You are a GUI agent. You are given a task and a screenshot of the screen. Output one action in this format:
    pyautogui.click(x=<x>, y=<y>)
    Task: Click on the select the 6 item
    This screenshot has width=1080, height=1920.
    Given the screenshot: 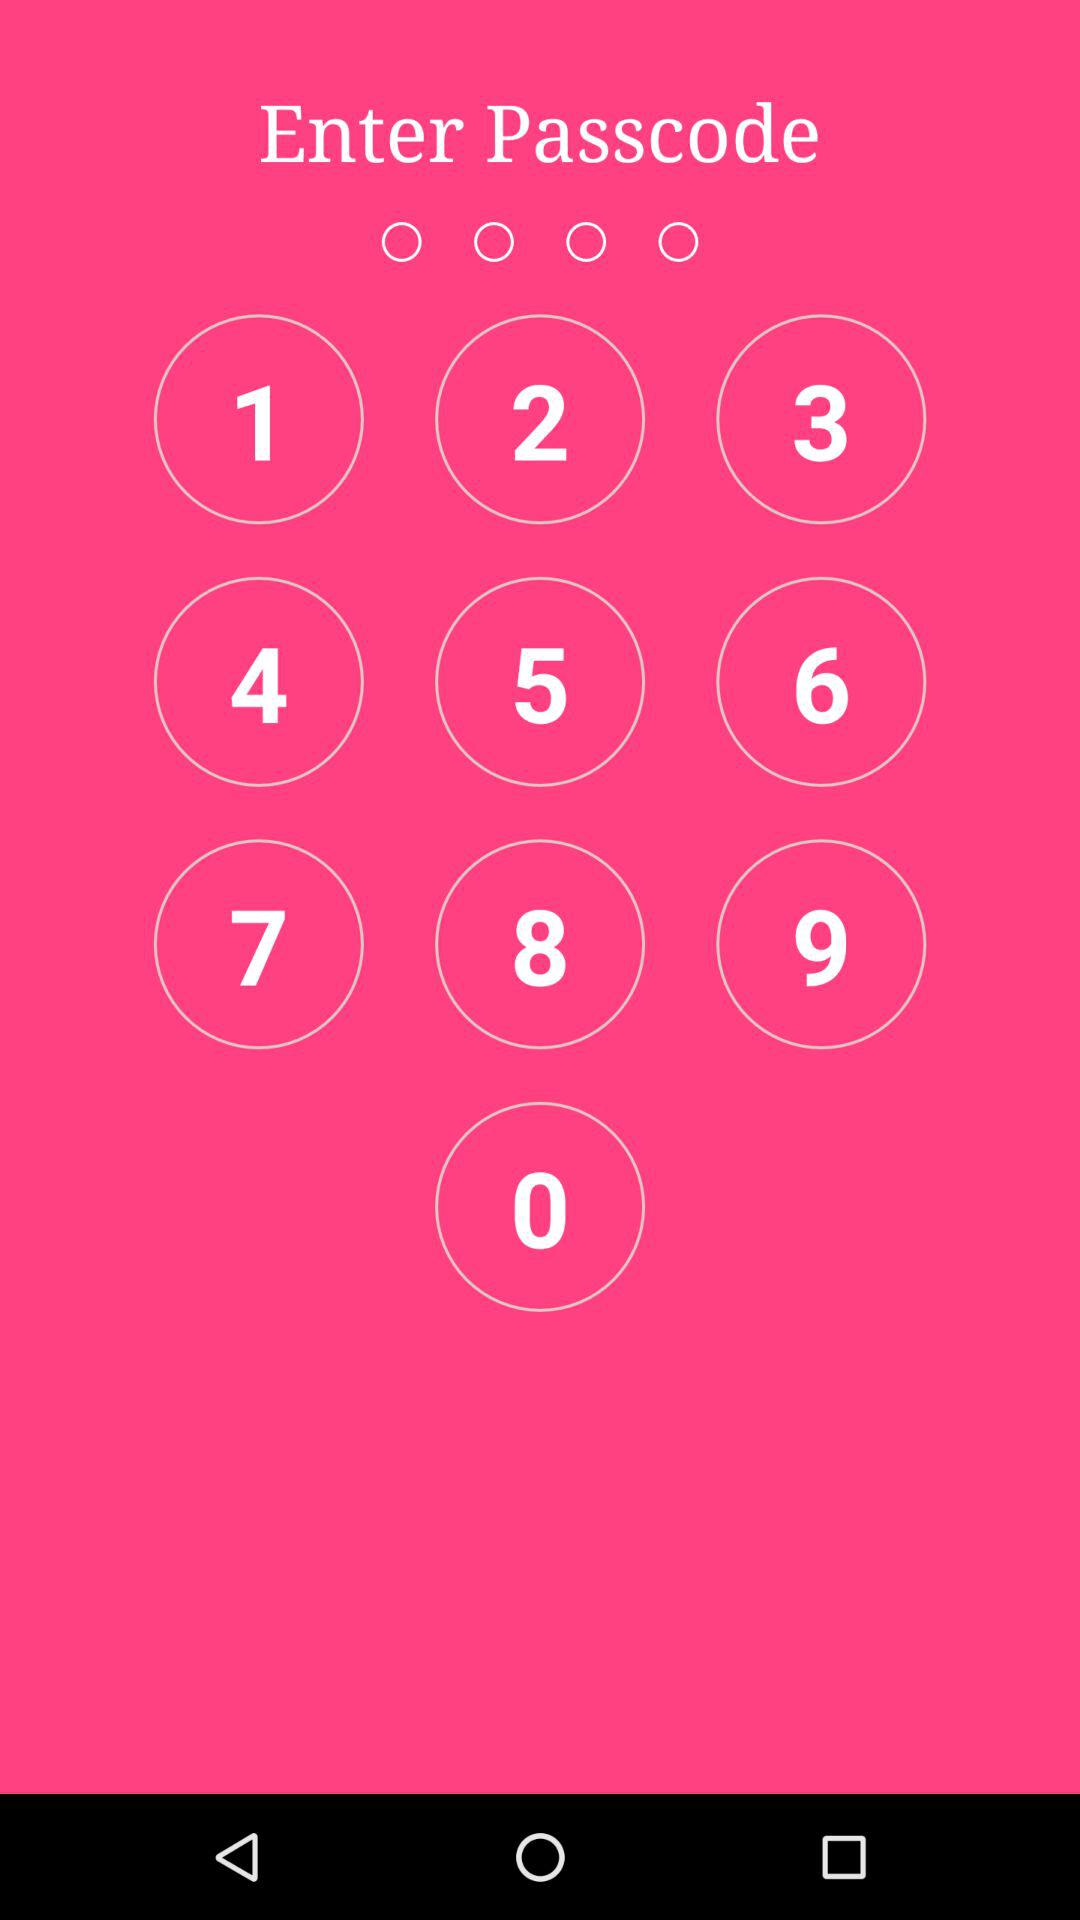 What is the action you would take?
    pyautogui.click(x=821, y=681)
    